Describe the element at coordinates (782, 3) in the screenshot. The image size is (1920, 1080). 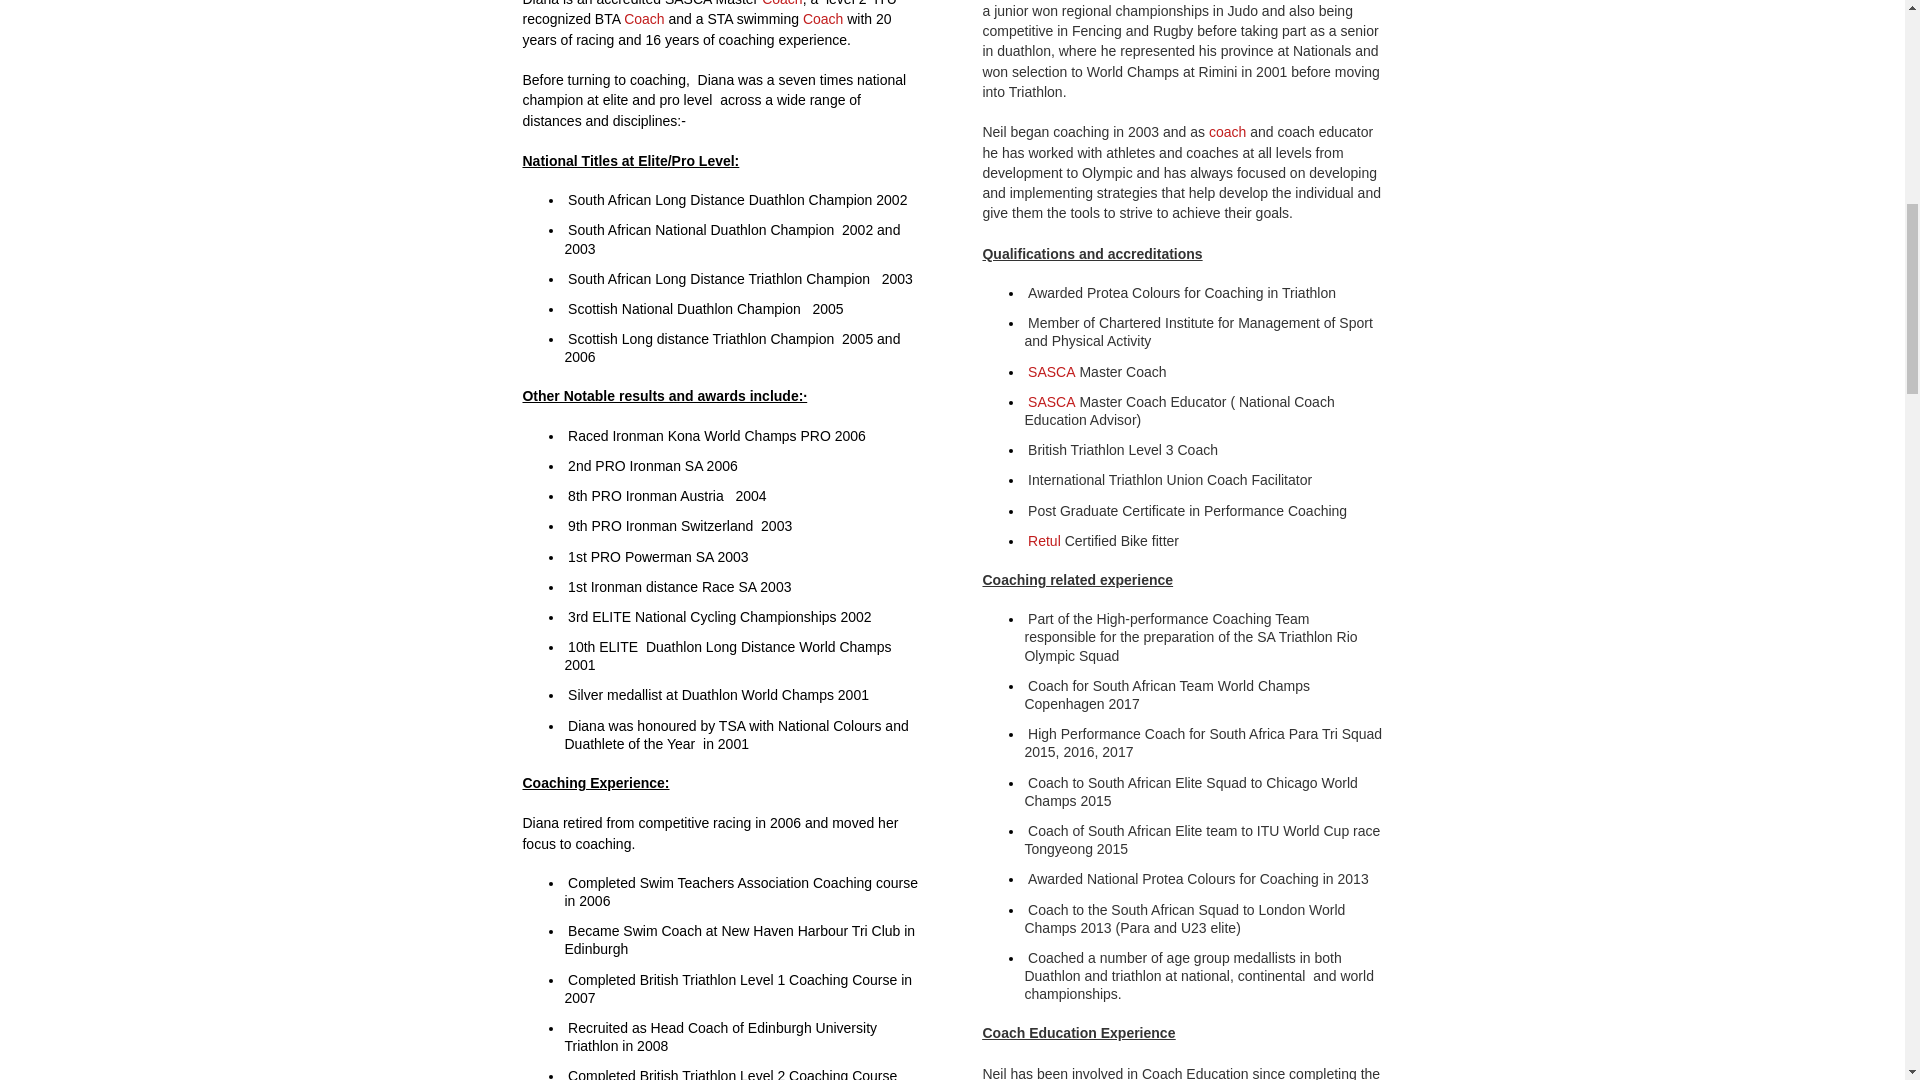
I see `Coach` at that location.